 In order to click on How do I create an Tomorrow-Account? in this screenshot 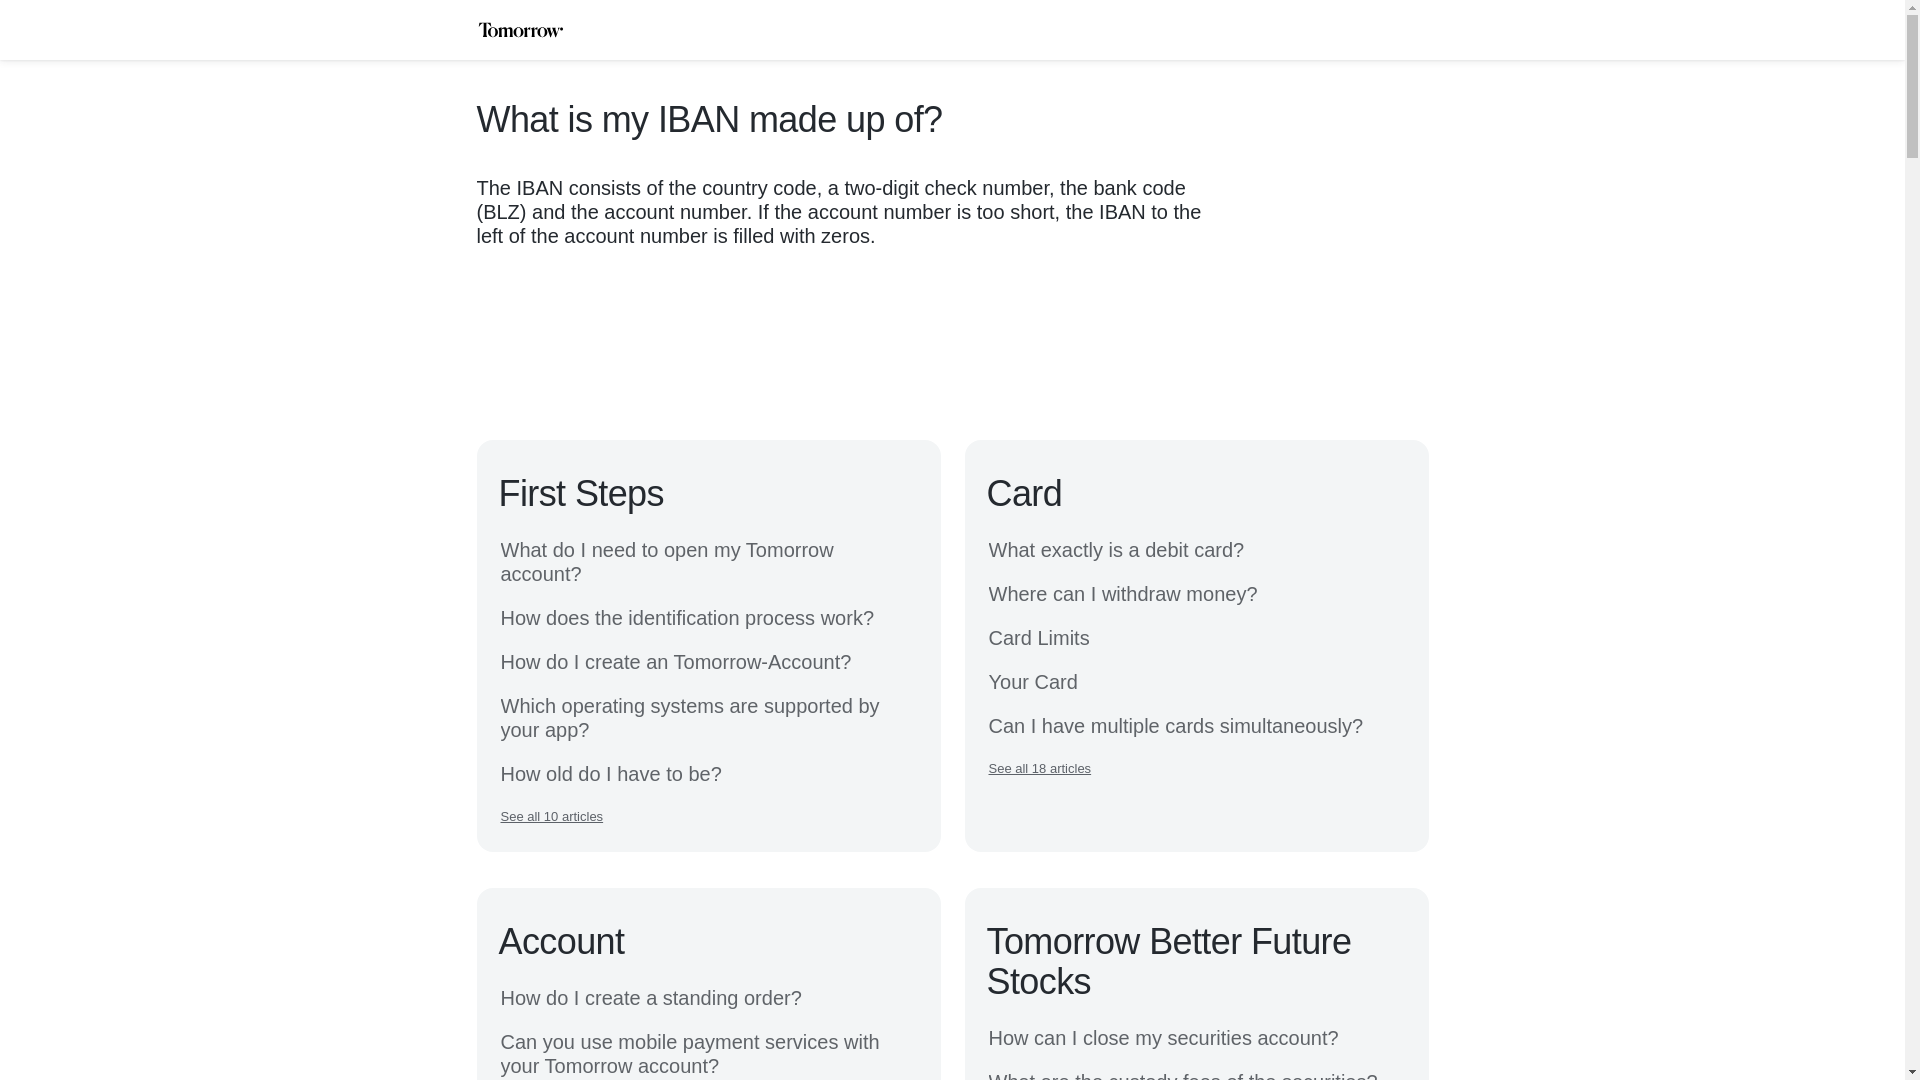, I will do `click(674, 662)`.